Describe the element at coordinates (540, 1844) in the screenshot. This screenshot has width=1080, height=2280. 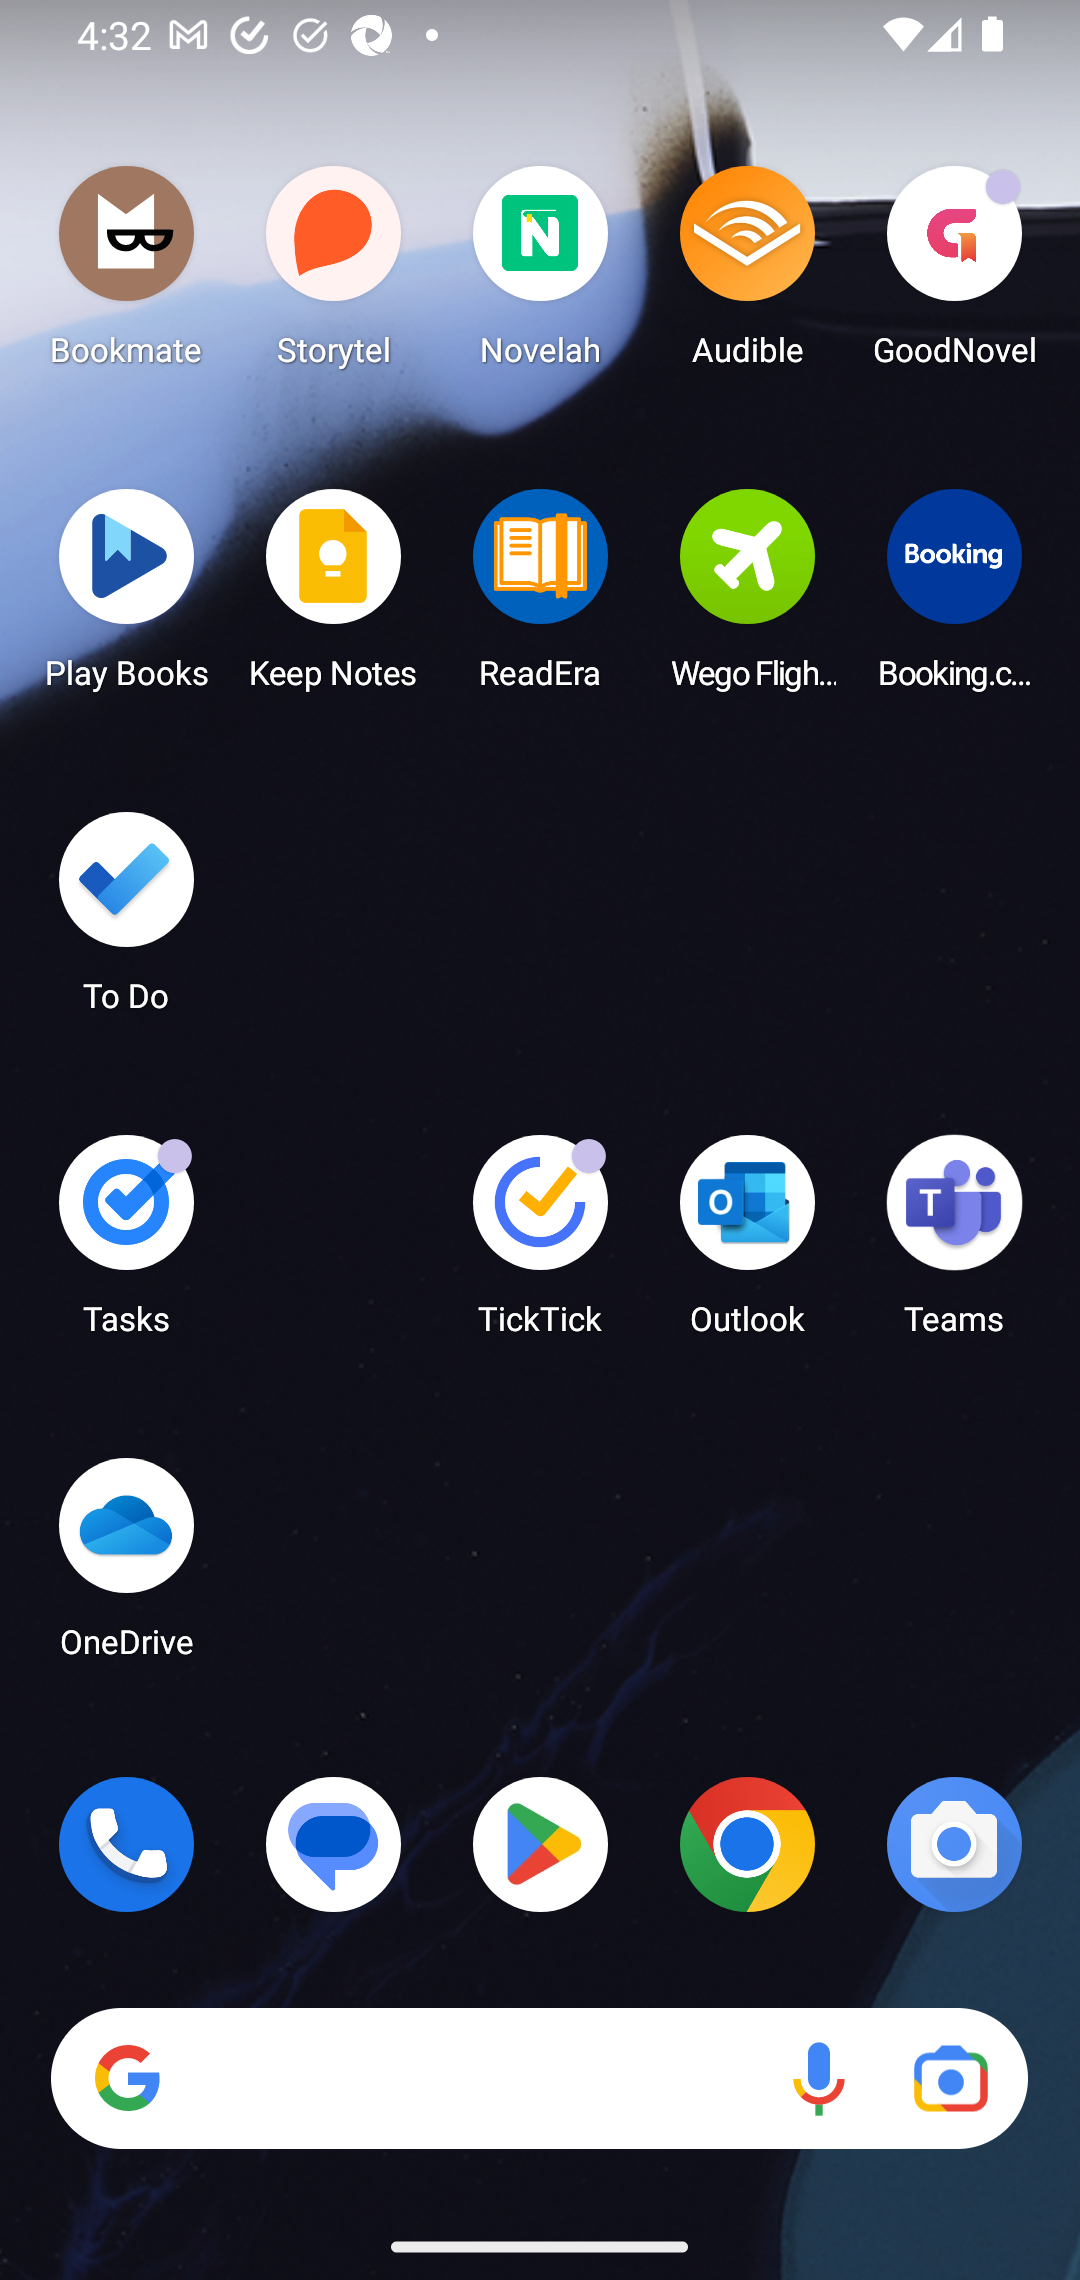
I see `Play Store` at that location.